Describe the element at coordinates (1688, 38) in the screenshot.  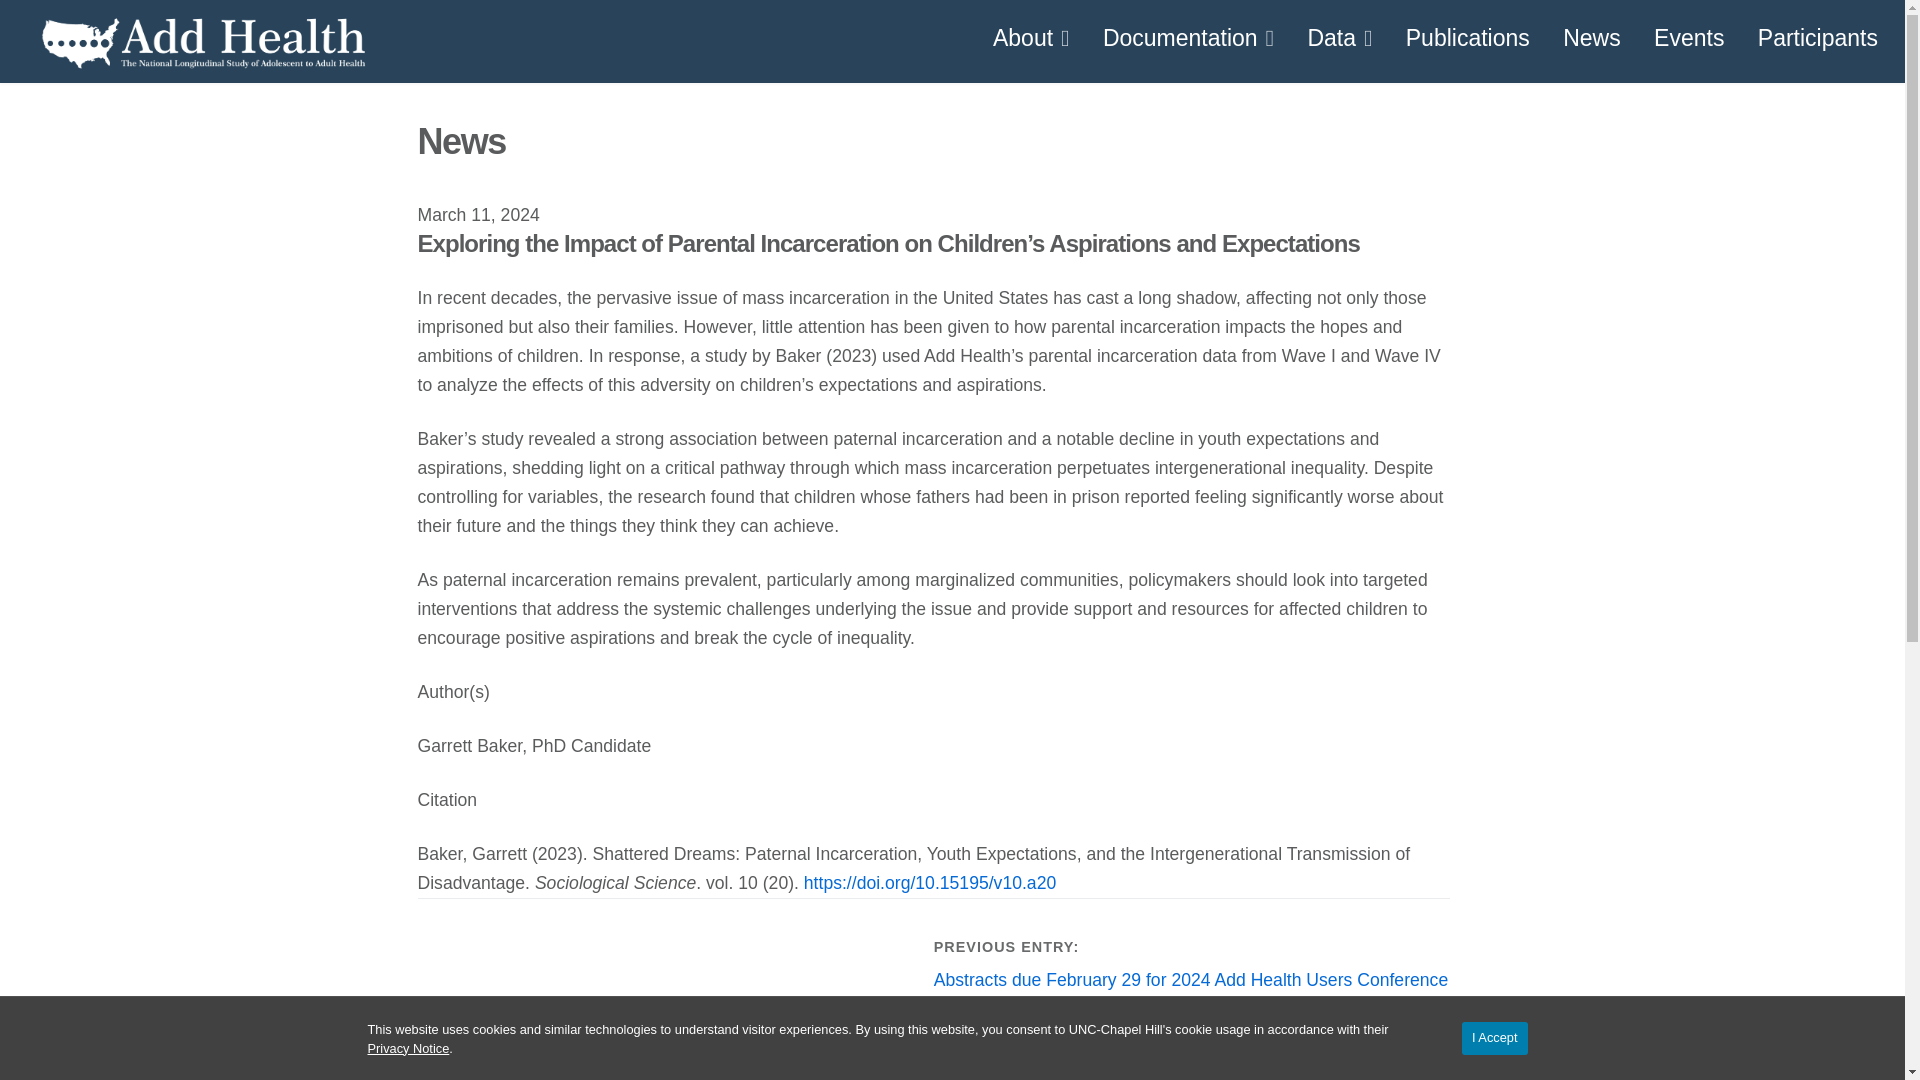
I see `Events` at that location.